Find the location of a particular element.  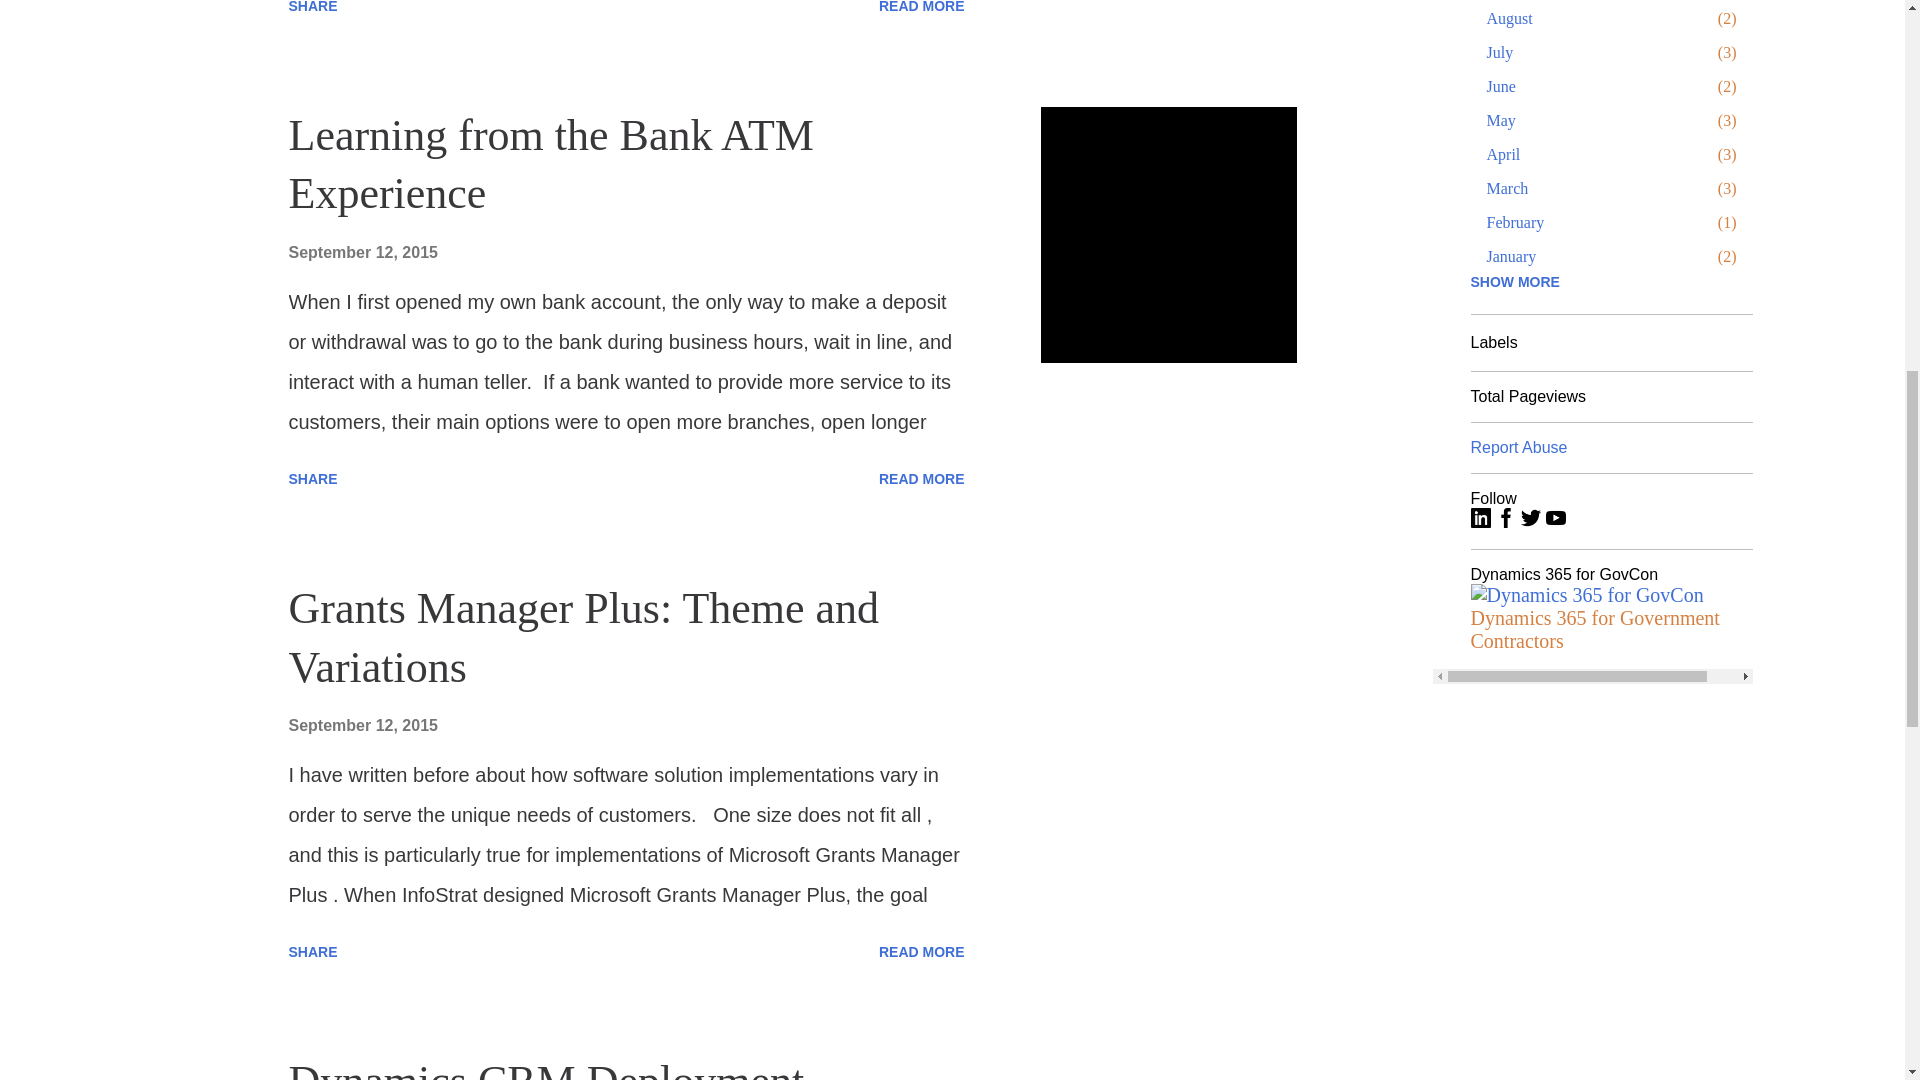

SHARE is located at coordinates (312, 952).